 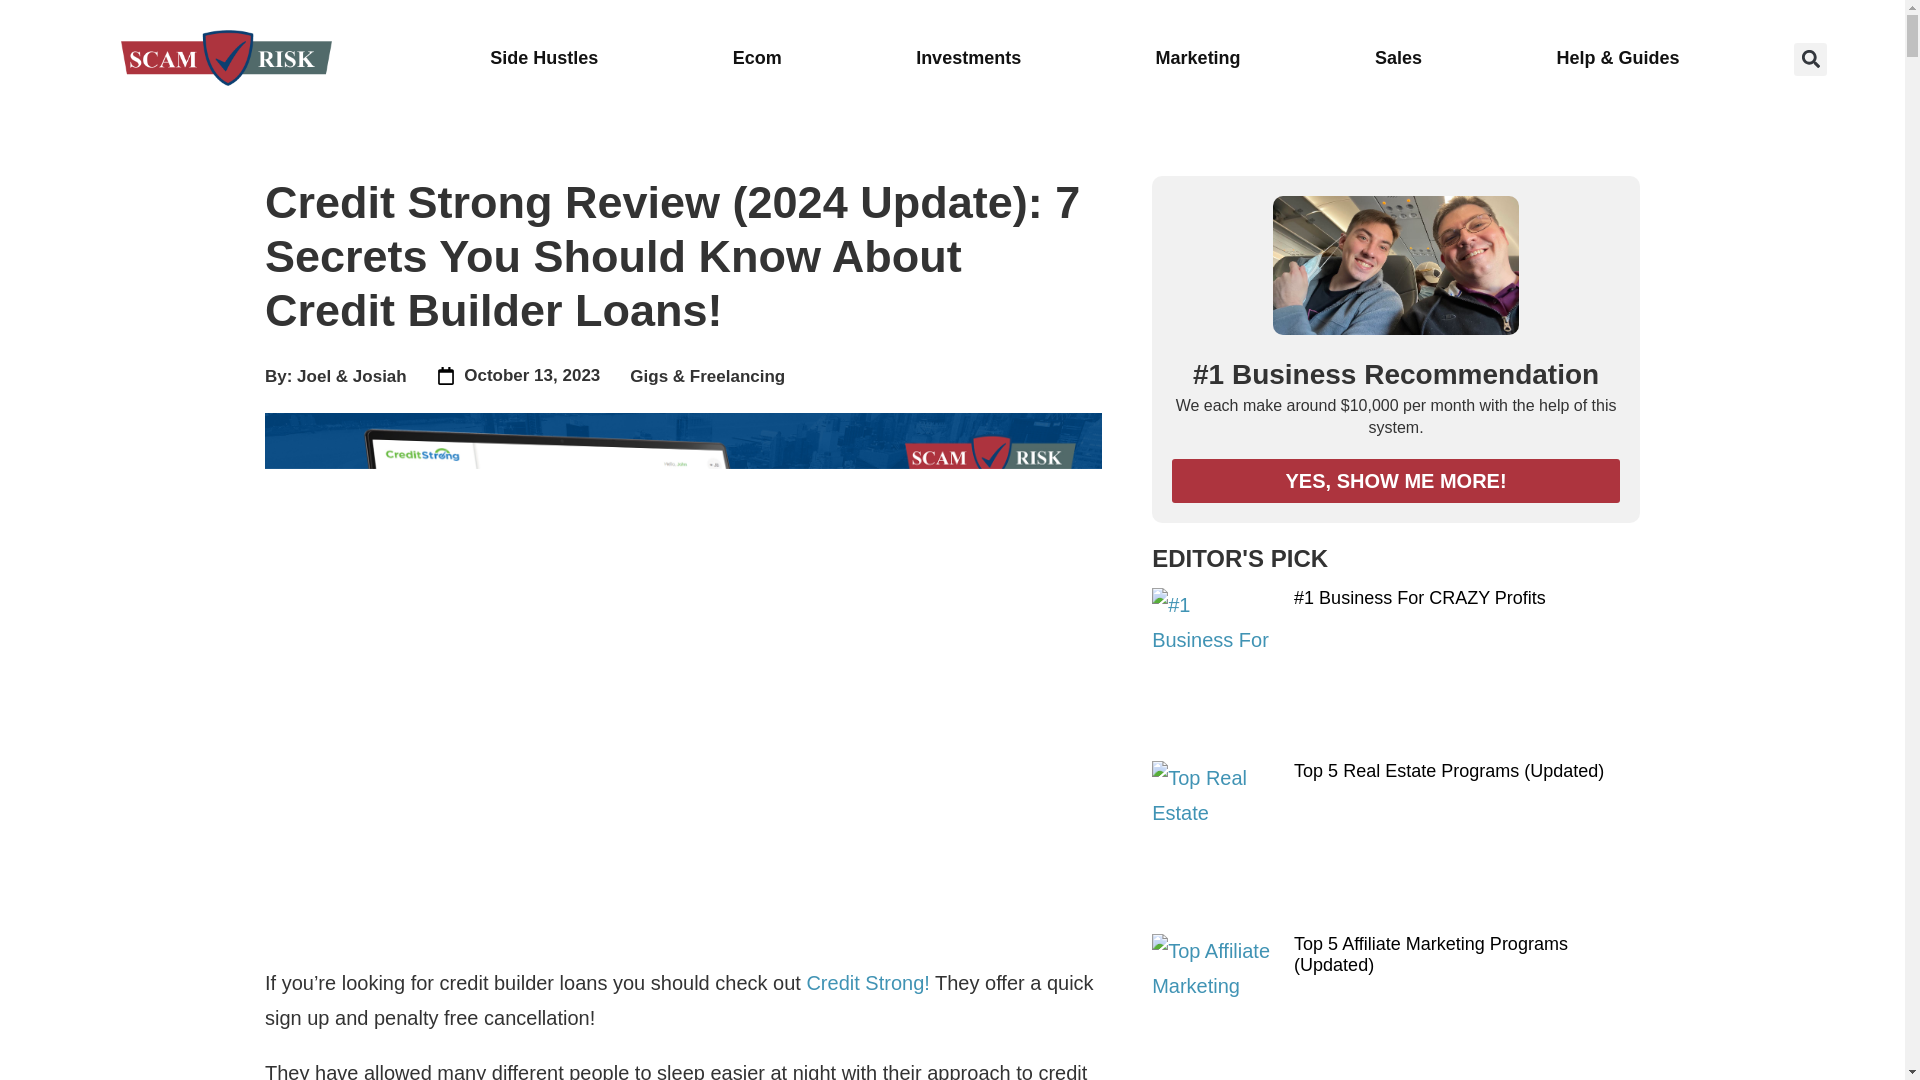 What do you see at coordinates (756, 58) in the screenshot?
I see `Ecom` at bounding box center [756, 58].